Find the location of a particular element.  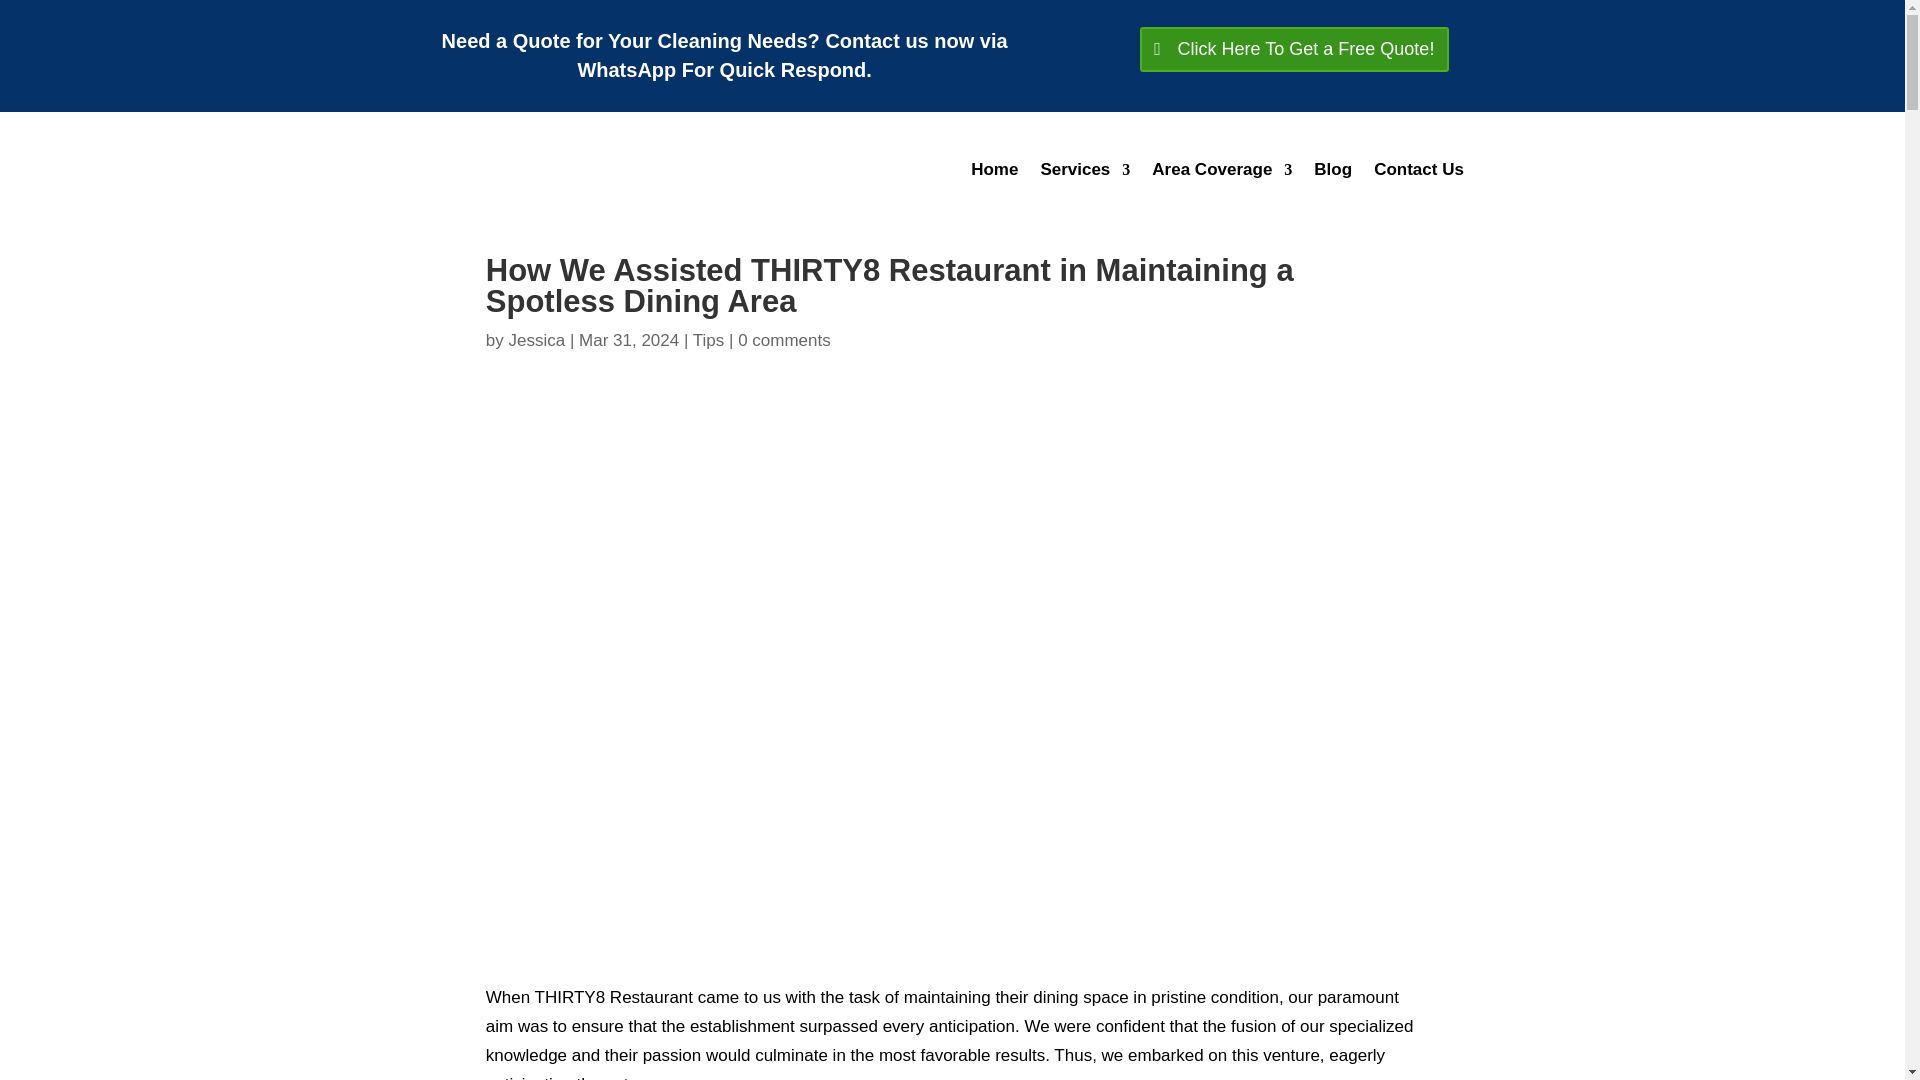

Area Coverage is located at coordinates (1222, 170).